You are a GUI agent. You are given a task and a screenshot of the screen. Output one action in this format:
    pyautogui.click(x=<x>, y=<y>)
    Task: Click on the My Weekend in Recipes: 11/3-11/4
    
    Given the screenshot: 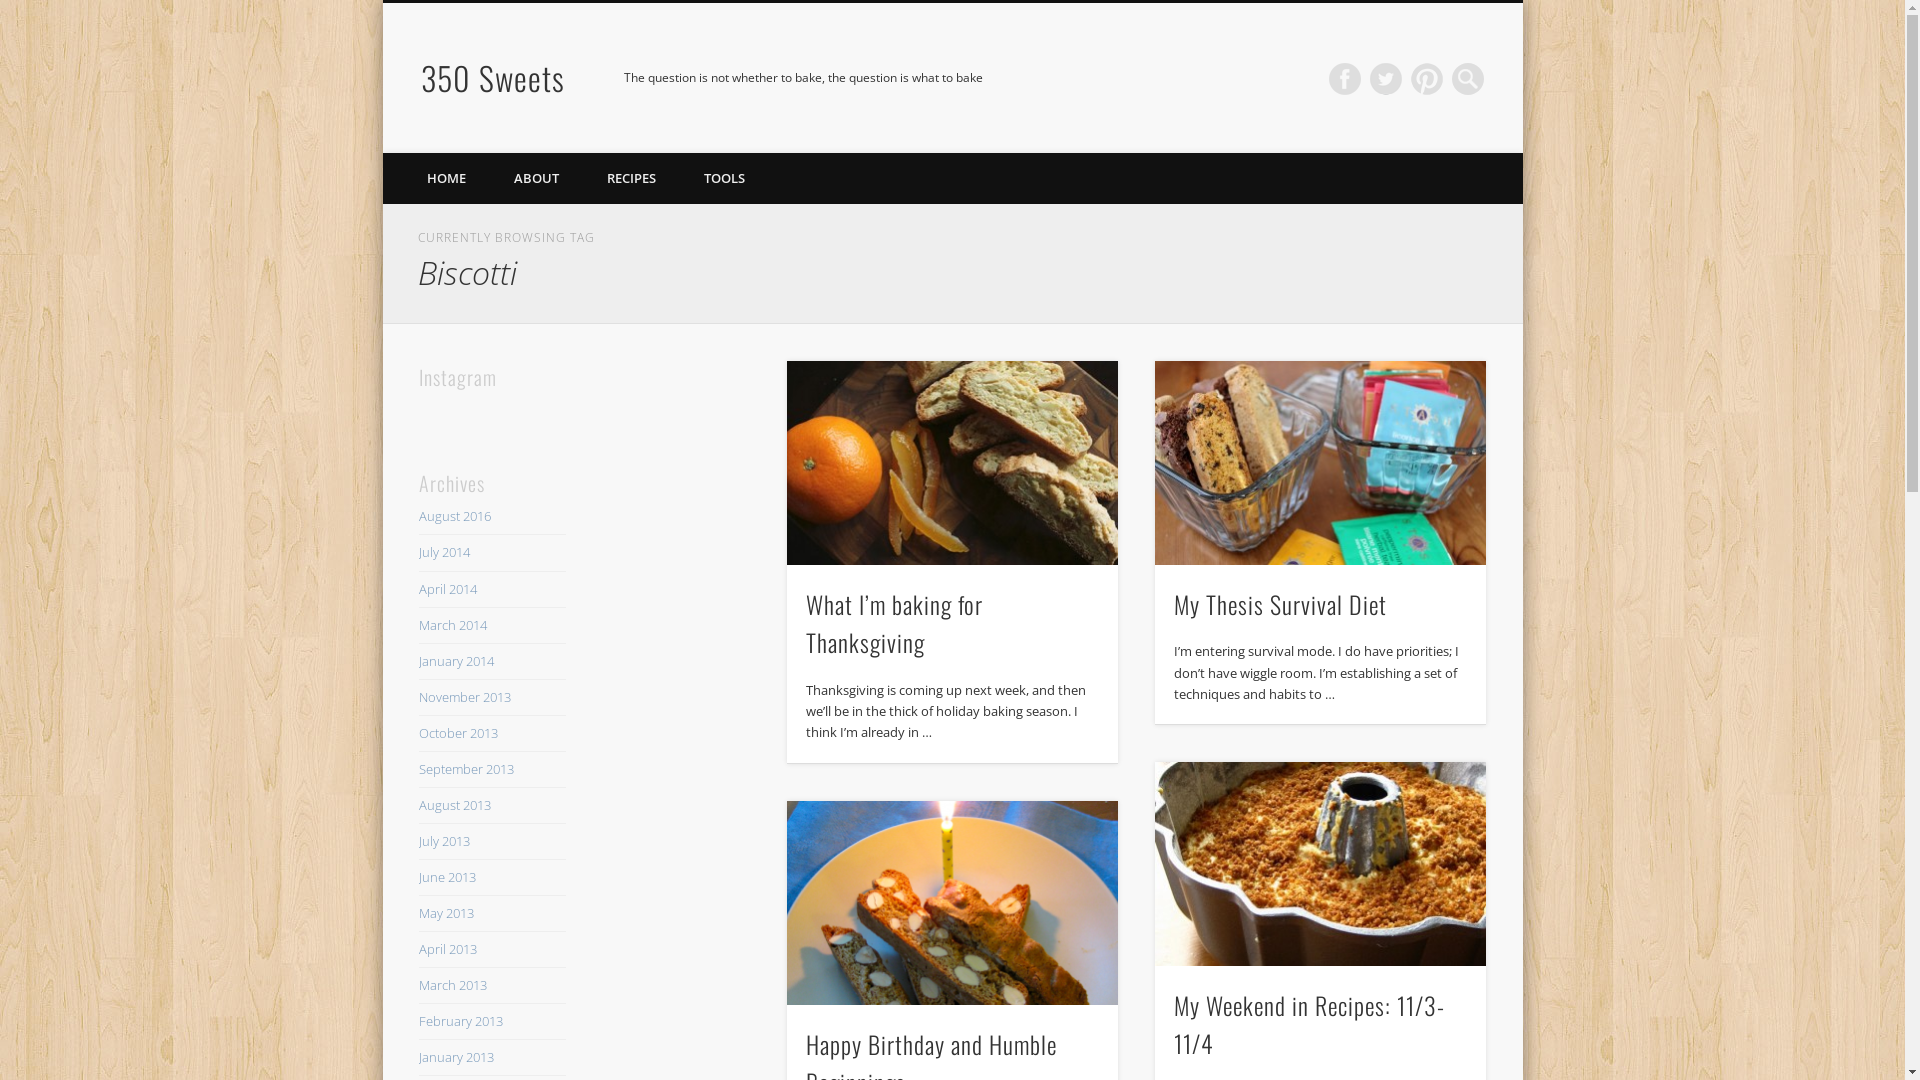 What is the action you would take?
    pyautogui.click(x=1310, y=1024)
    